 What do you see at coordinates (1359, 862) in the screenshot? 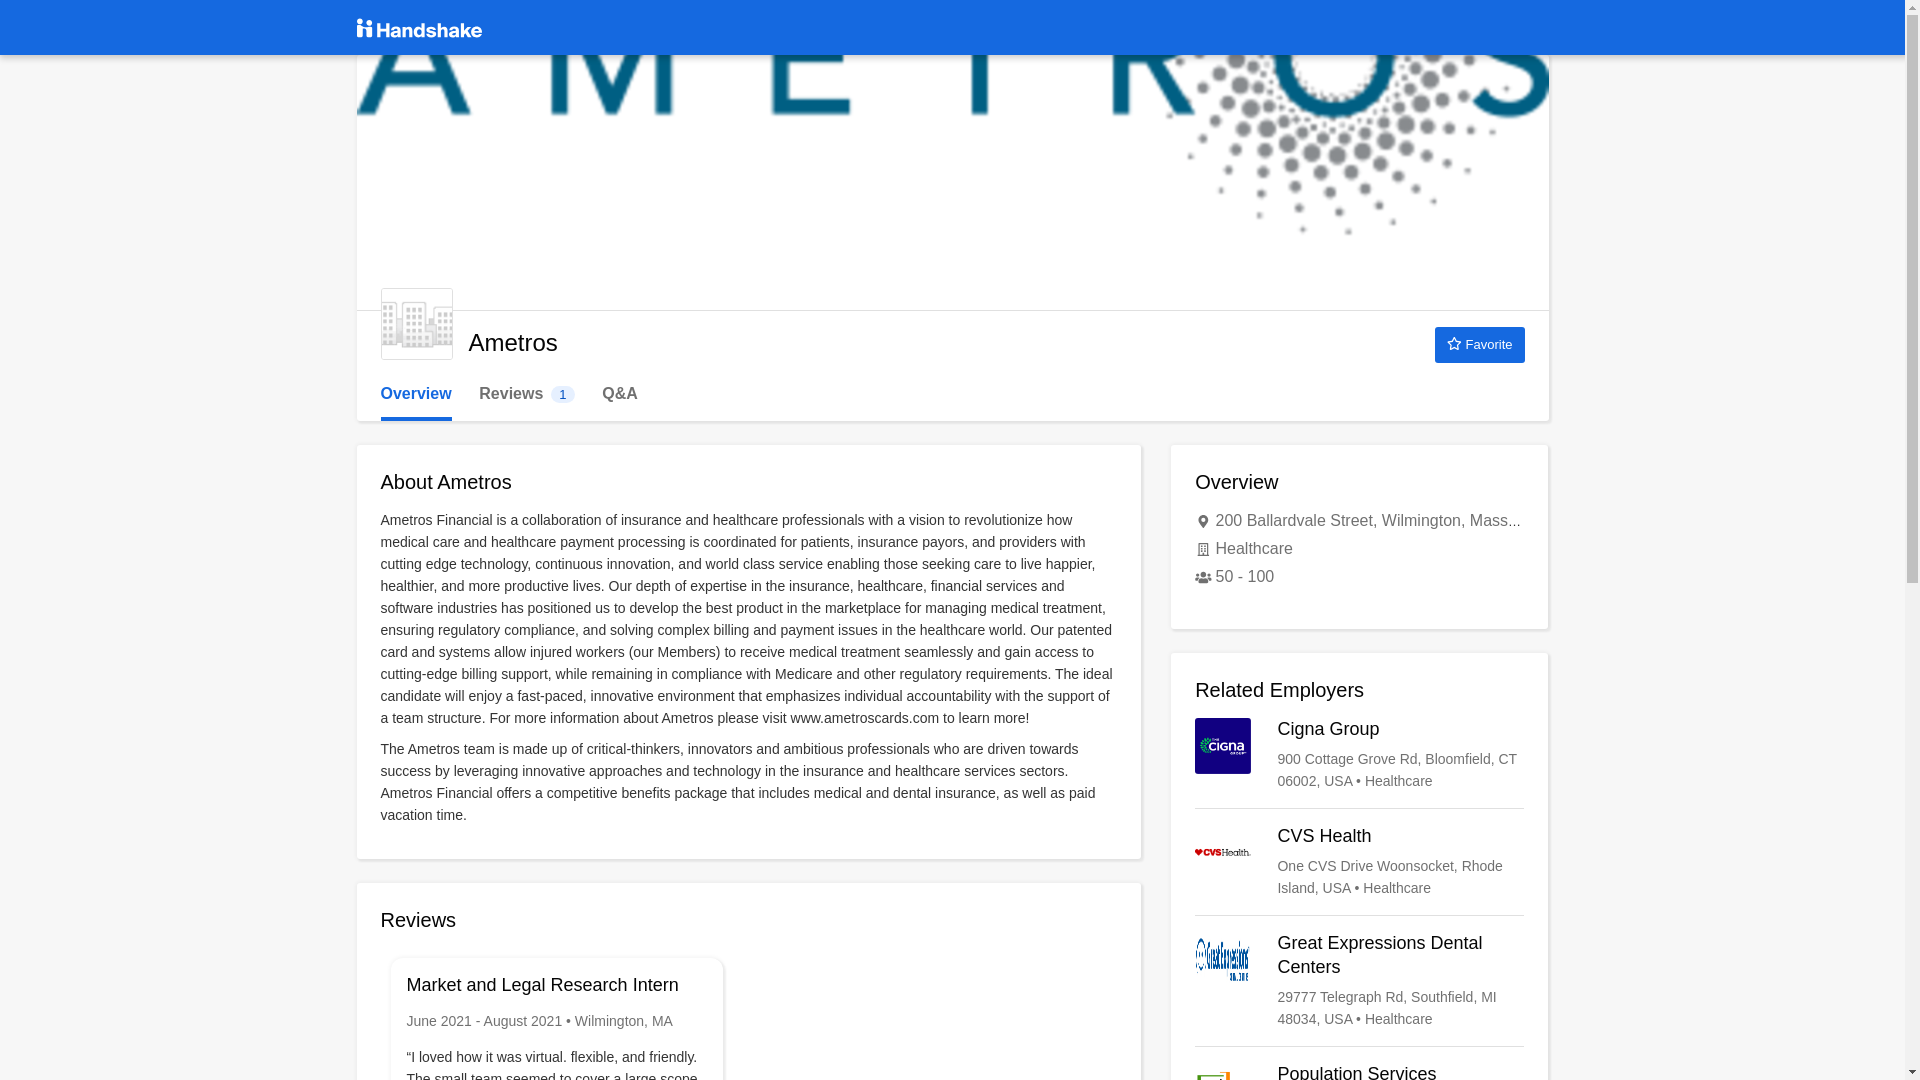
I see `CVS Health` at bounding box center [1359, 862].